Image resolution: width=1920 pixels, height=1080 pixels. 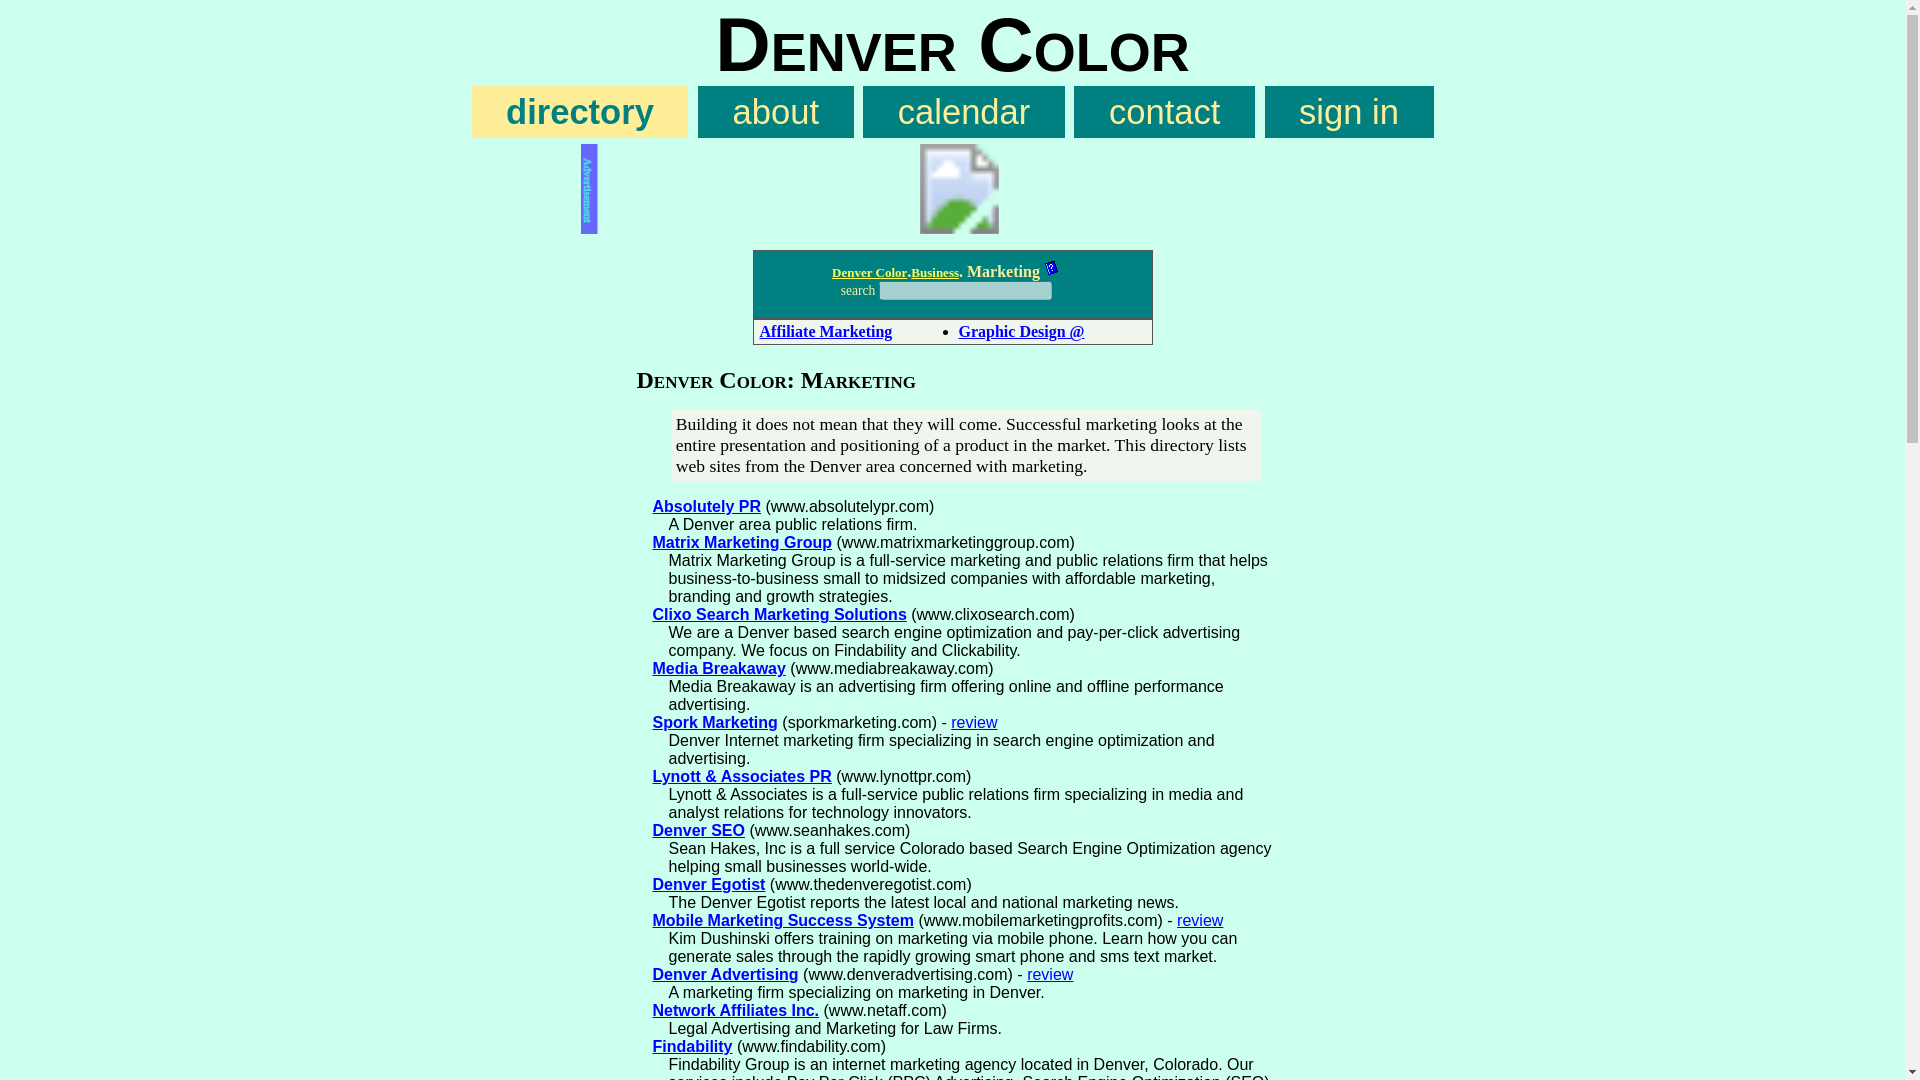 What do you see at coordinates (1200, 920) in the screenshot?
I see `review` at bounding box center [1200, 920].